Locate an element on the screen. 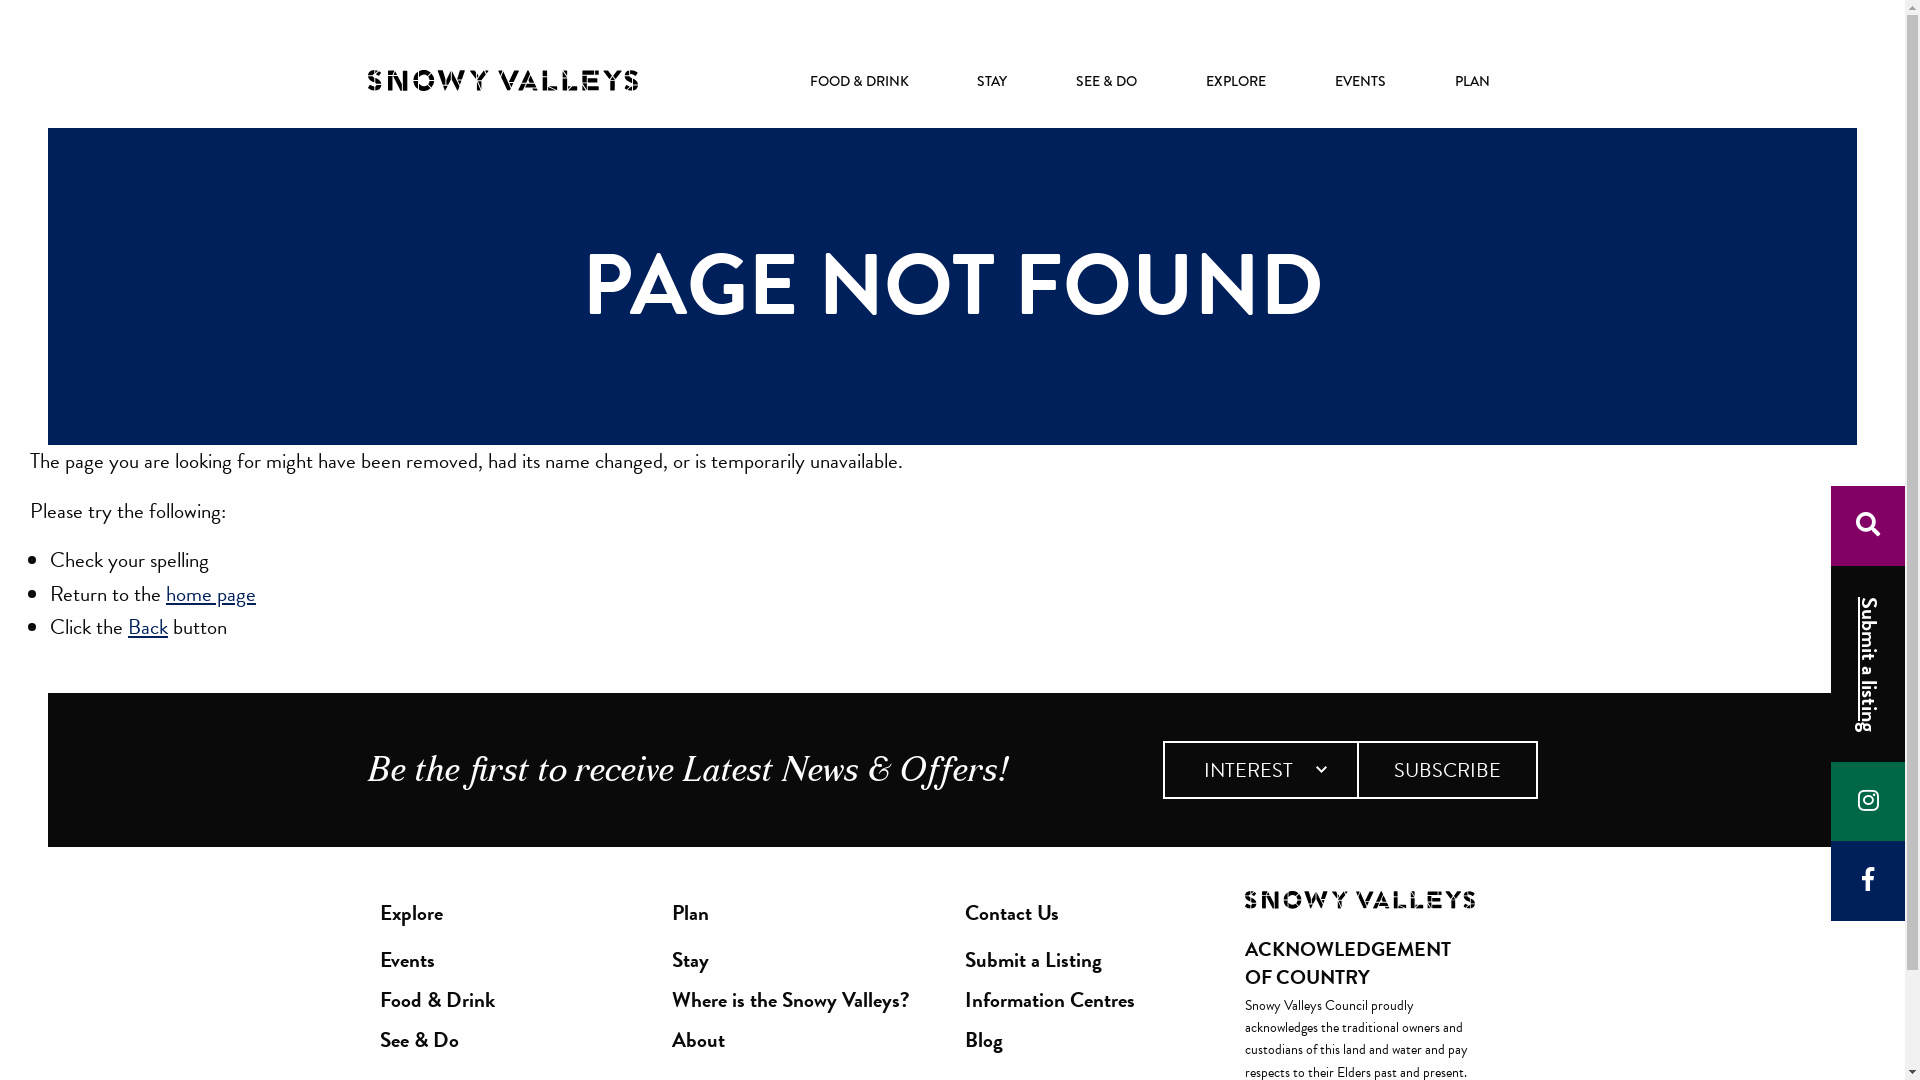 The image size is (1920, 1080). Stay is located at coordinates (790, 960).